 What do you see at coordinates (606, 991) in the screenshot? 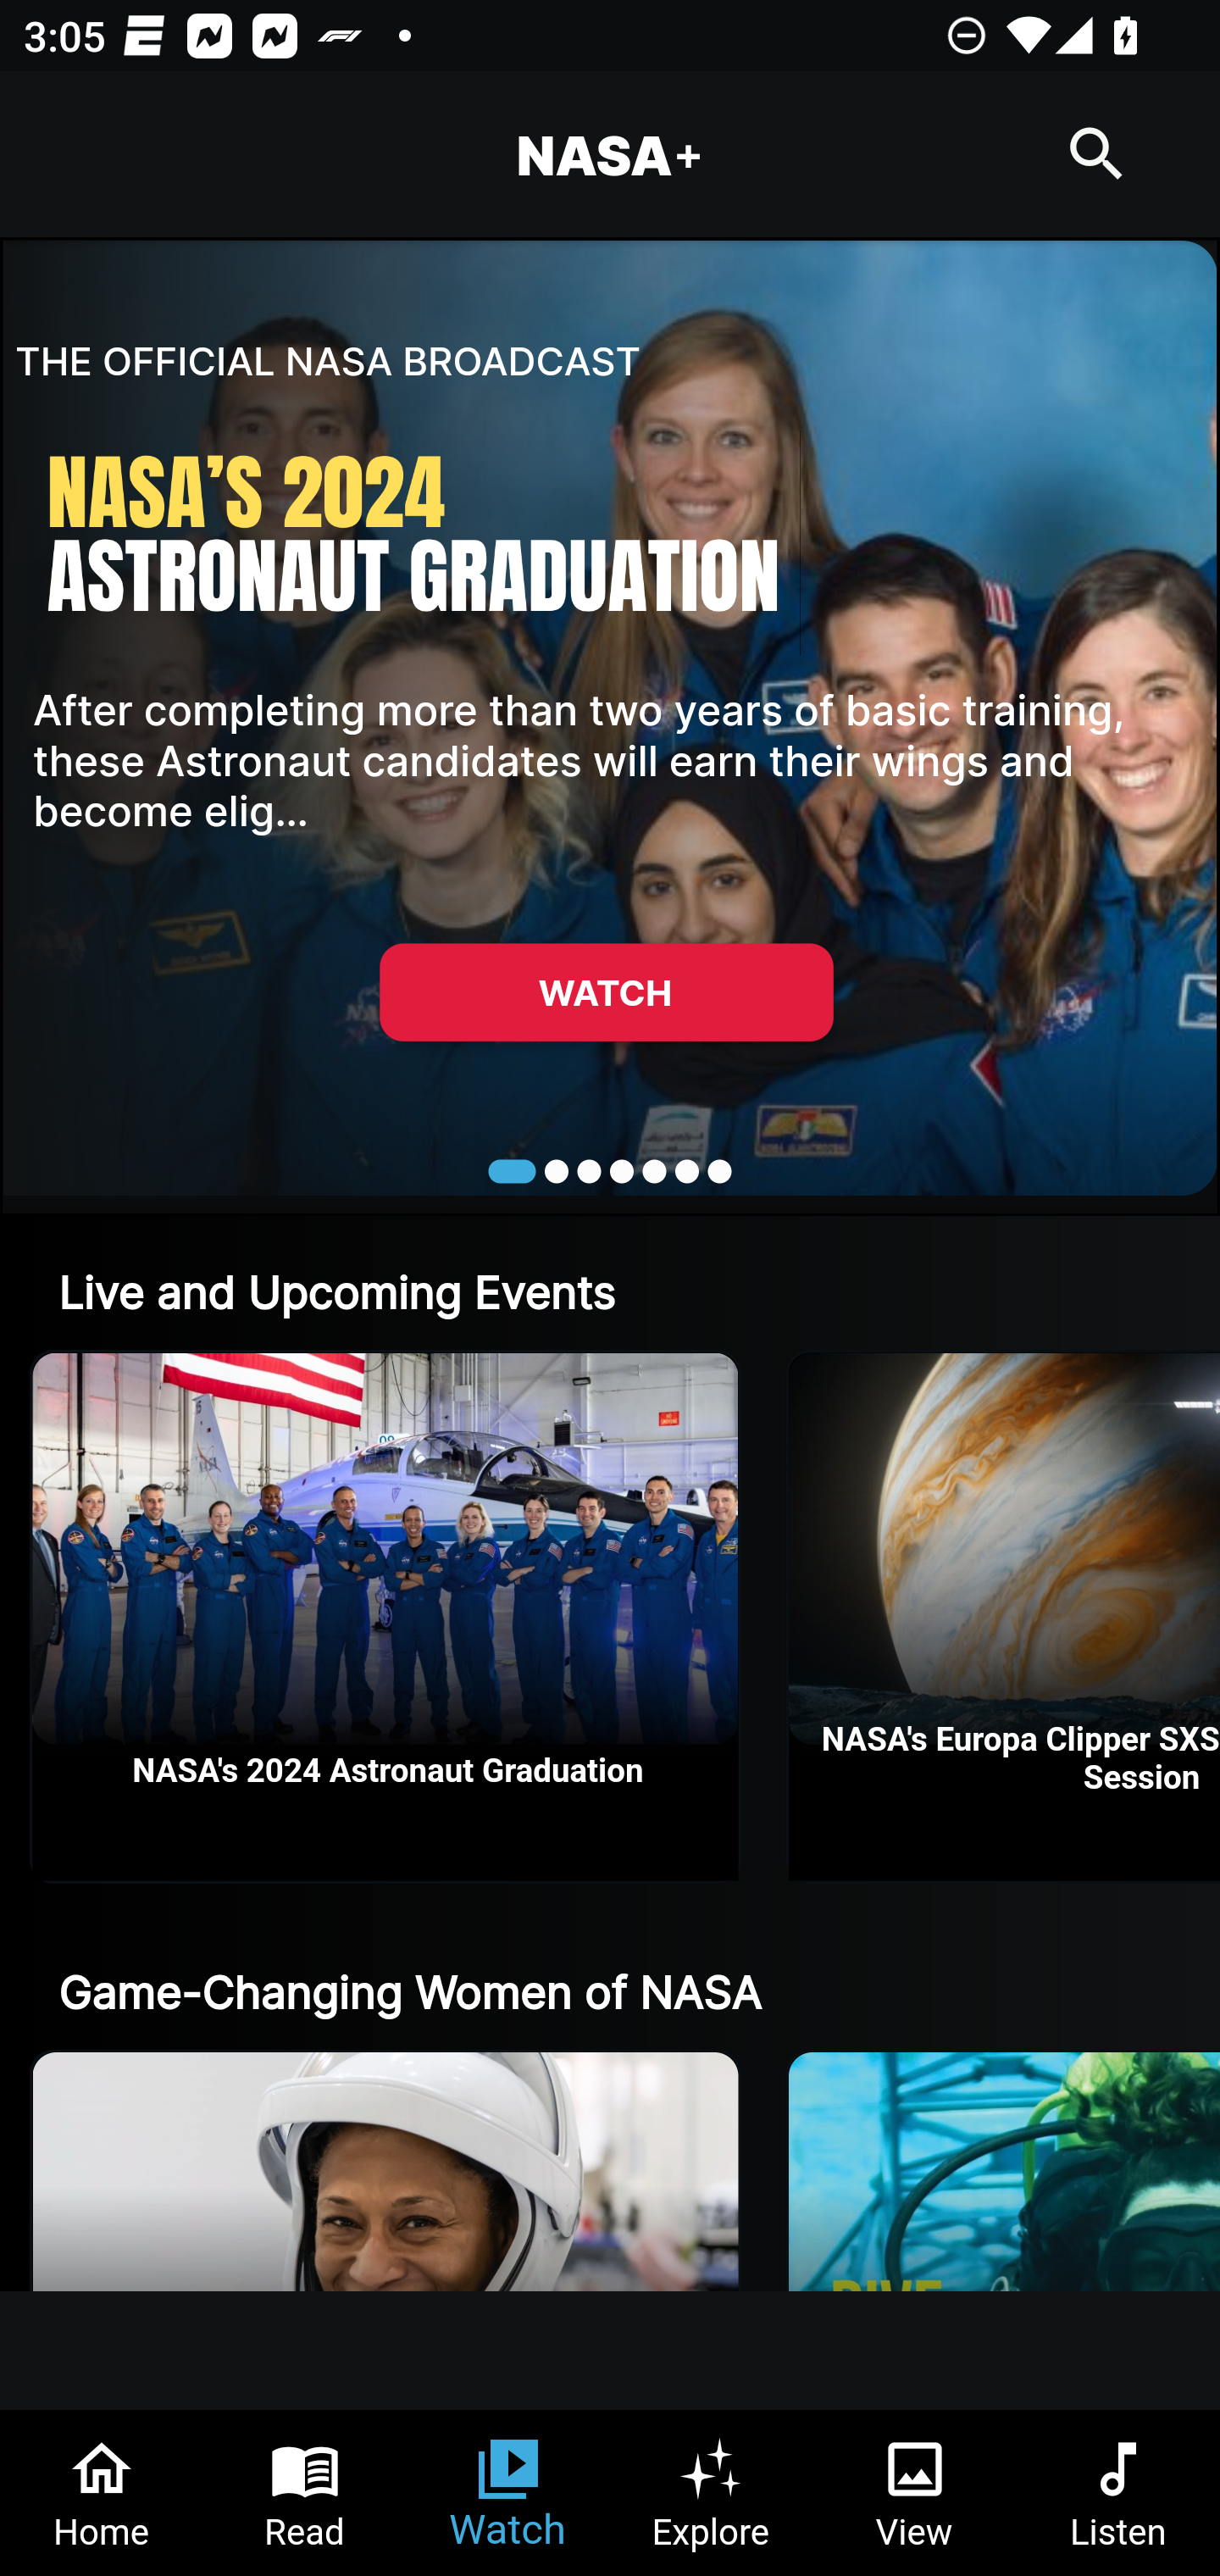
I see `WATCH` at bounding box center [606, 991].